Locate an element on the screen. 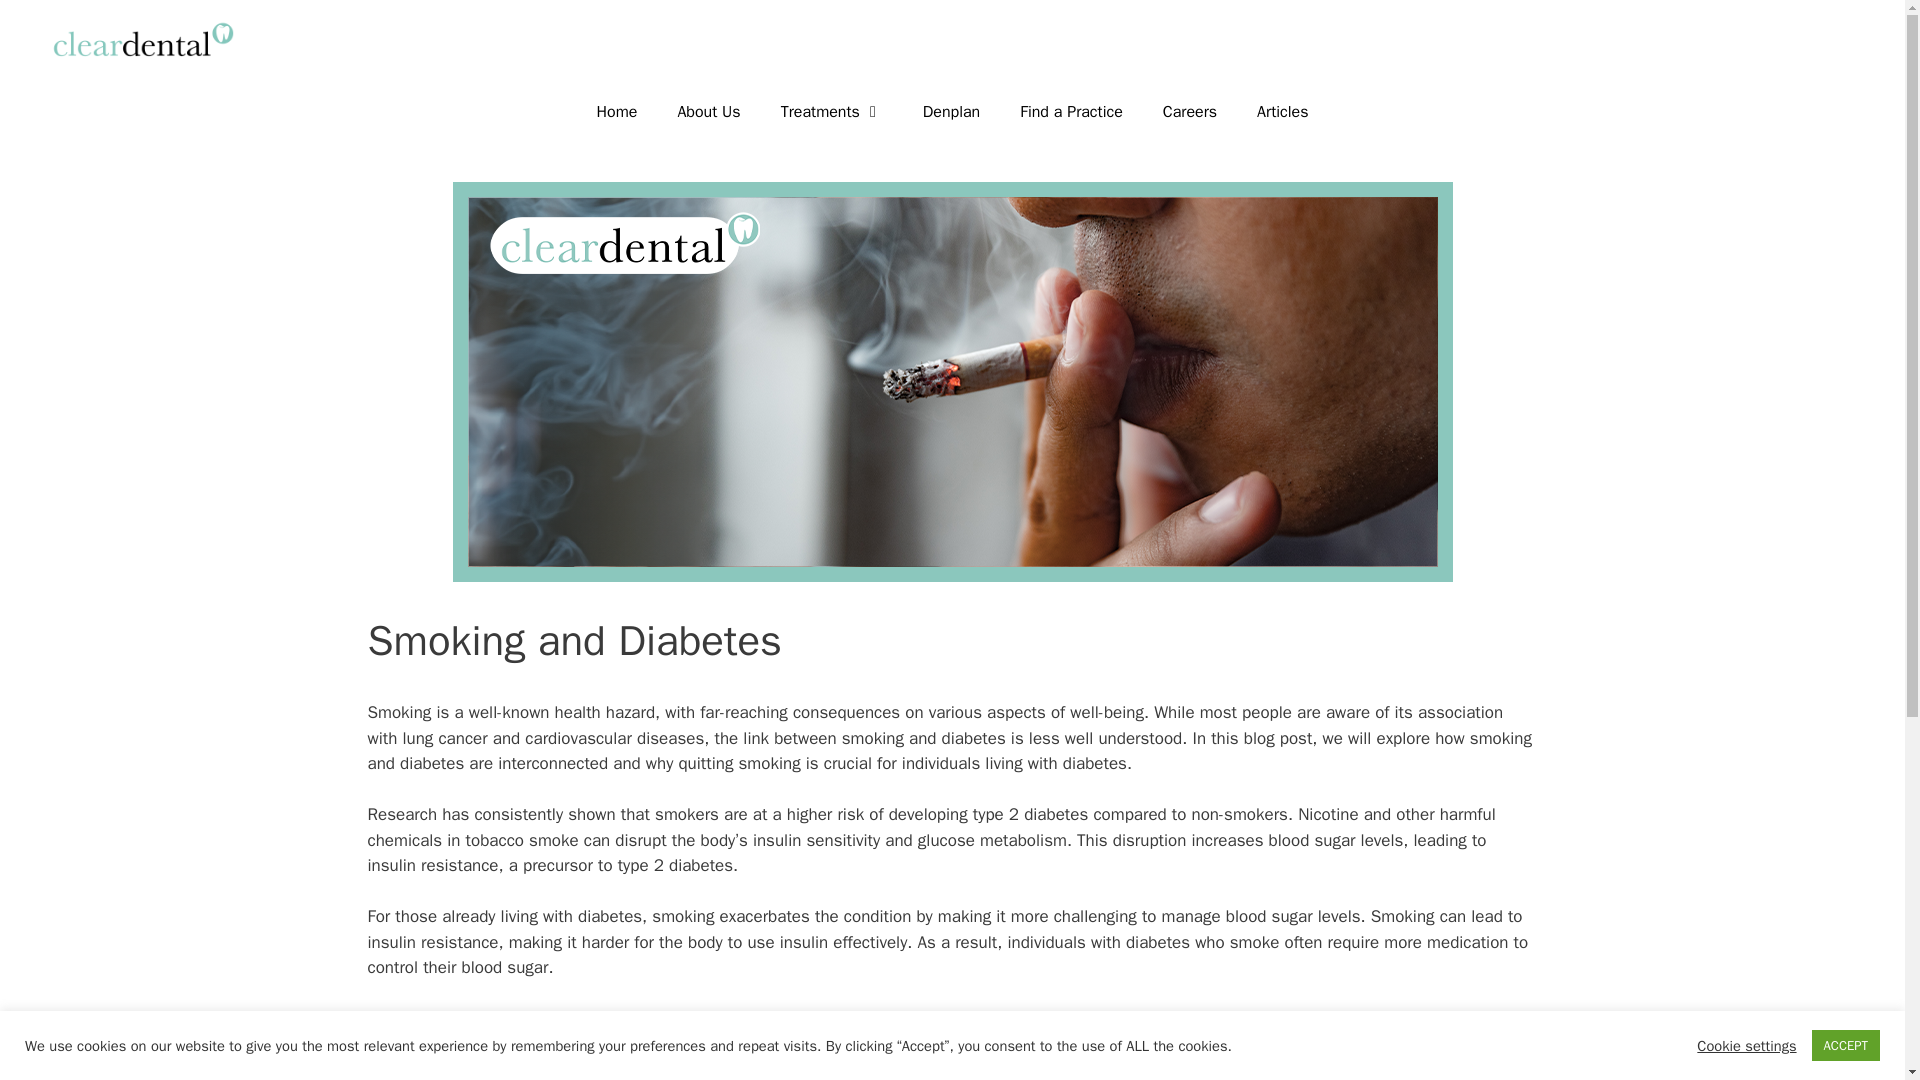 This screenshot has width=1920, height=1080. Articles is located at coordinates (1282, 112).